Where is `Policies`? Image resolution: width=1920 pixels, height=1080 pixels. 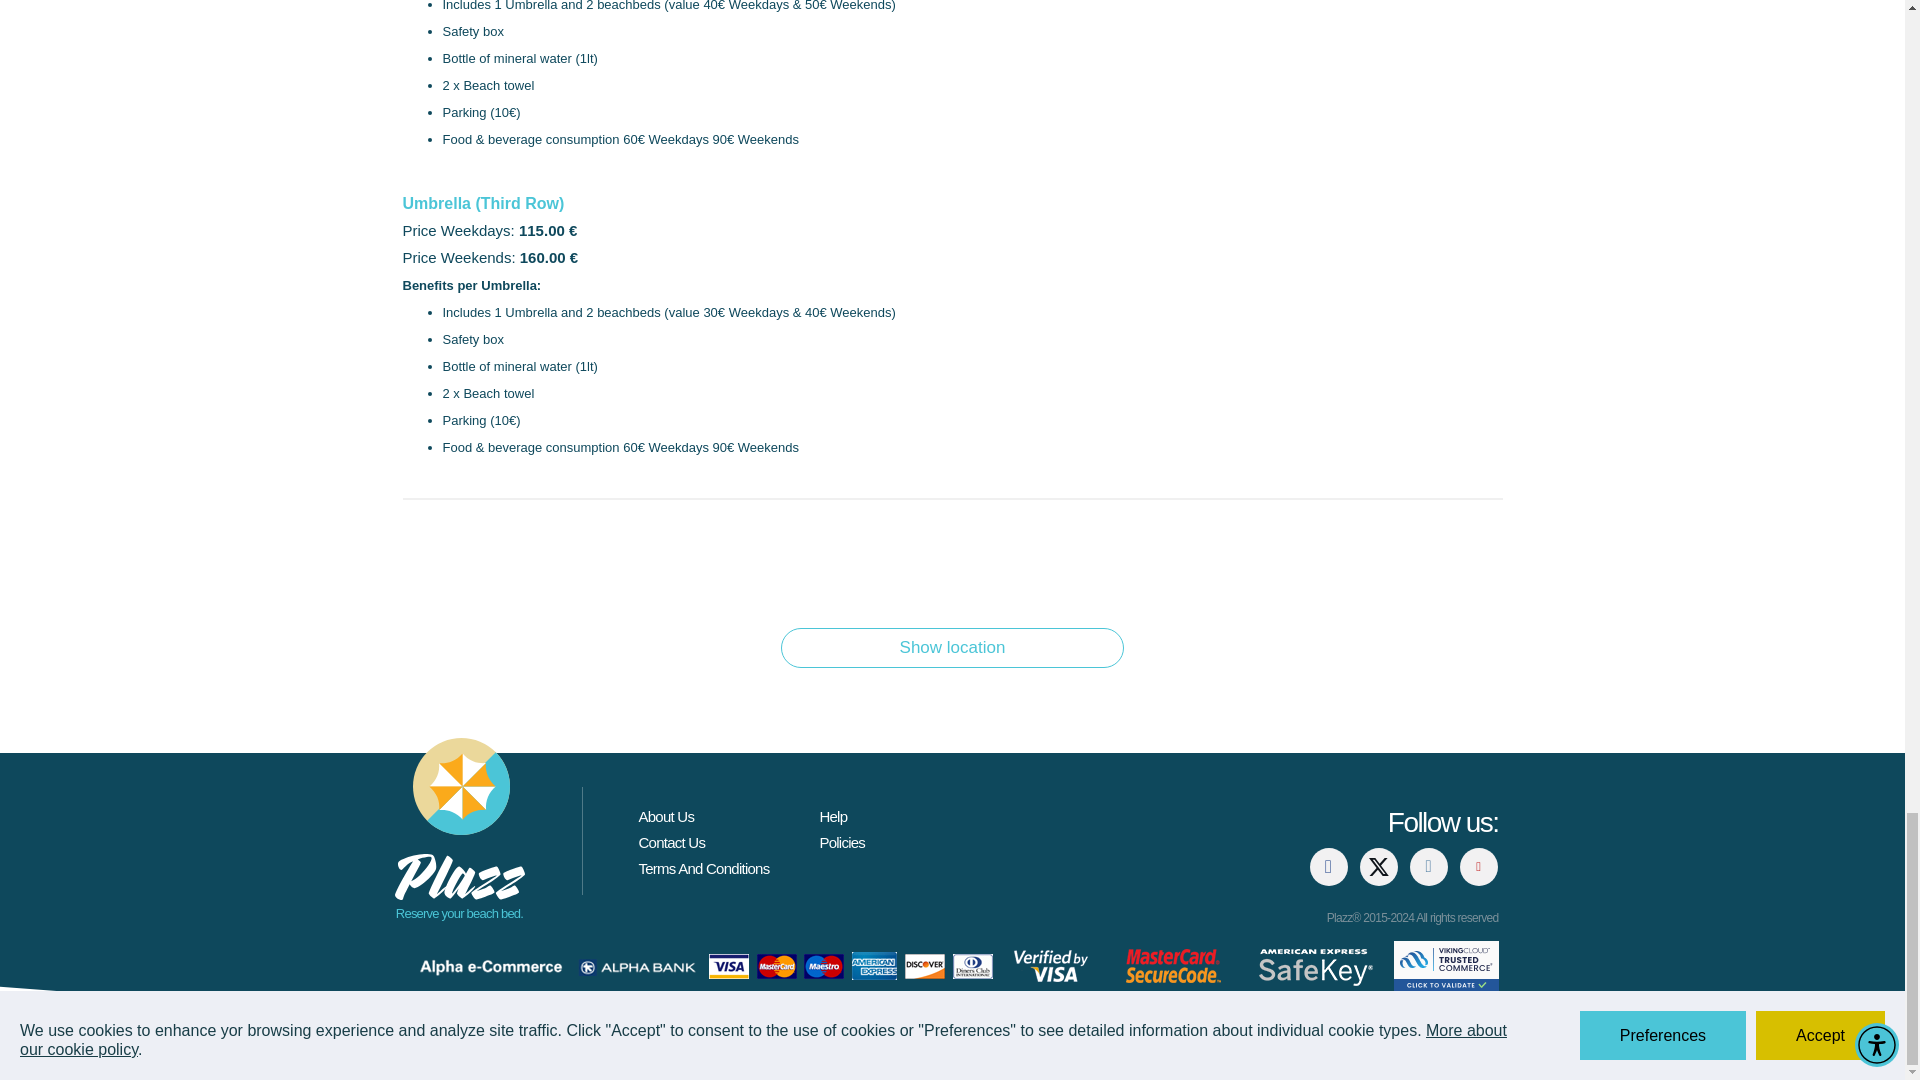 Policies is located at coordinates (842, 842).